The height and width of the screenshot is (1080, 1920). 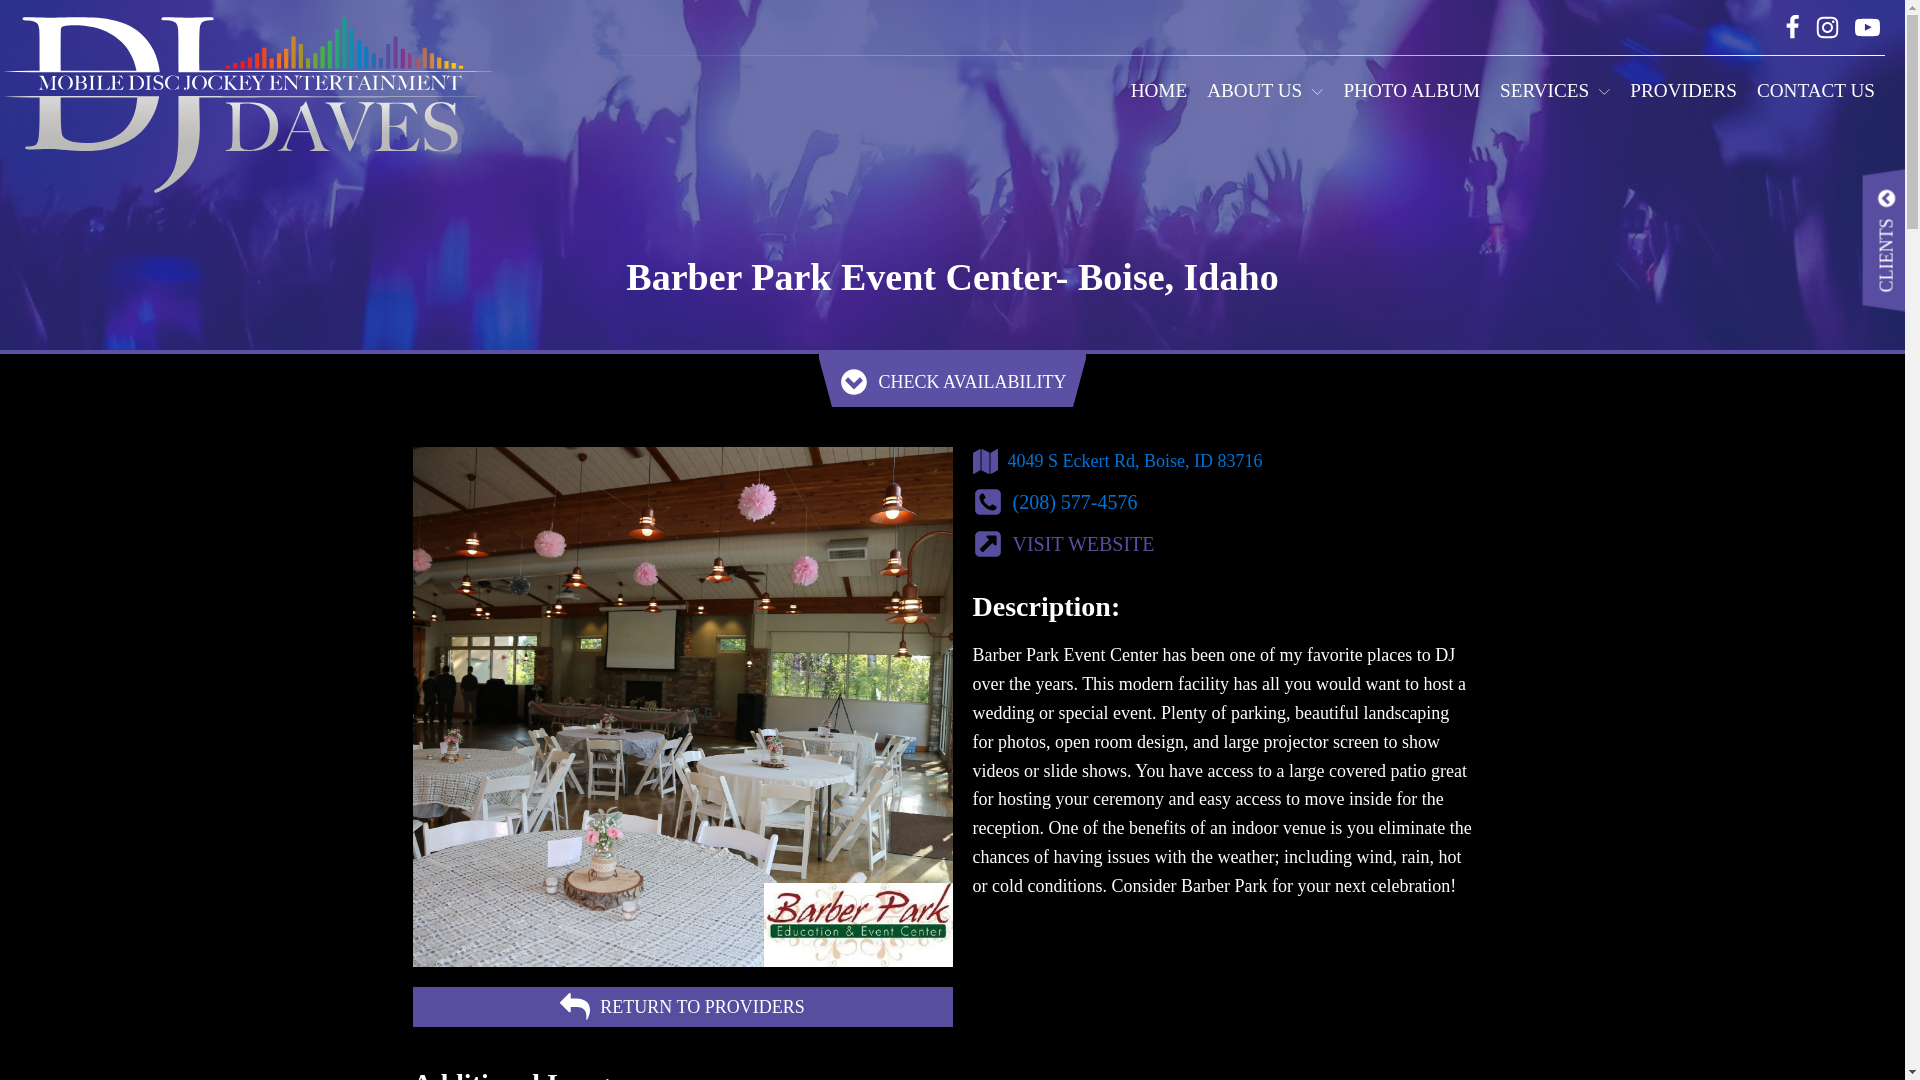 I want to click on WEDDING, so click(x=546, y=284).